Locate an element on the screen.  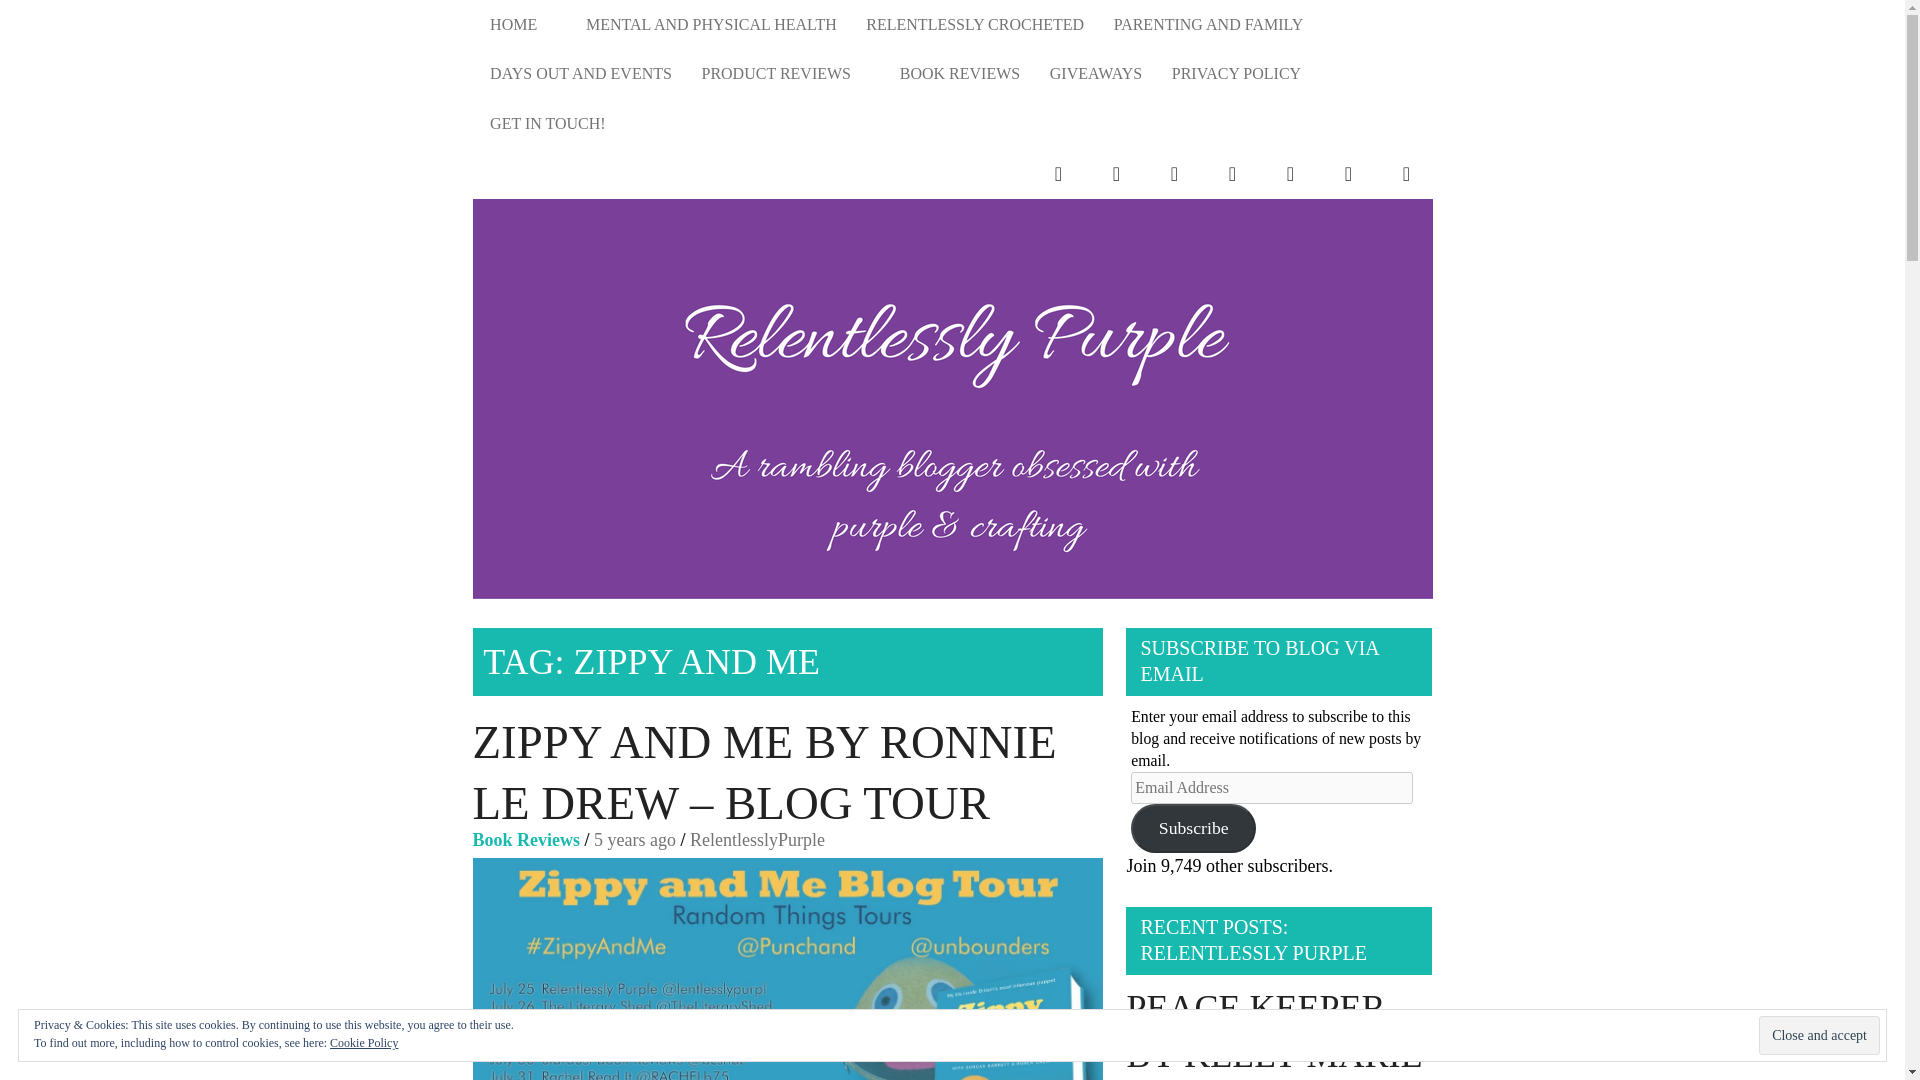
RELENTLESSLY PURPLE is located at coordinates (1360, 444).